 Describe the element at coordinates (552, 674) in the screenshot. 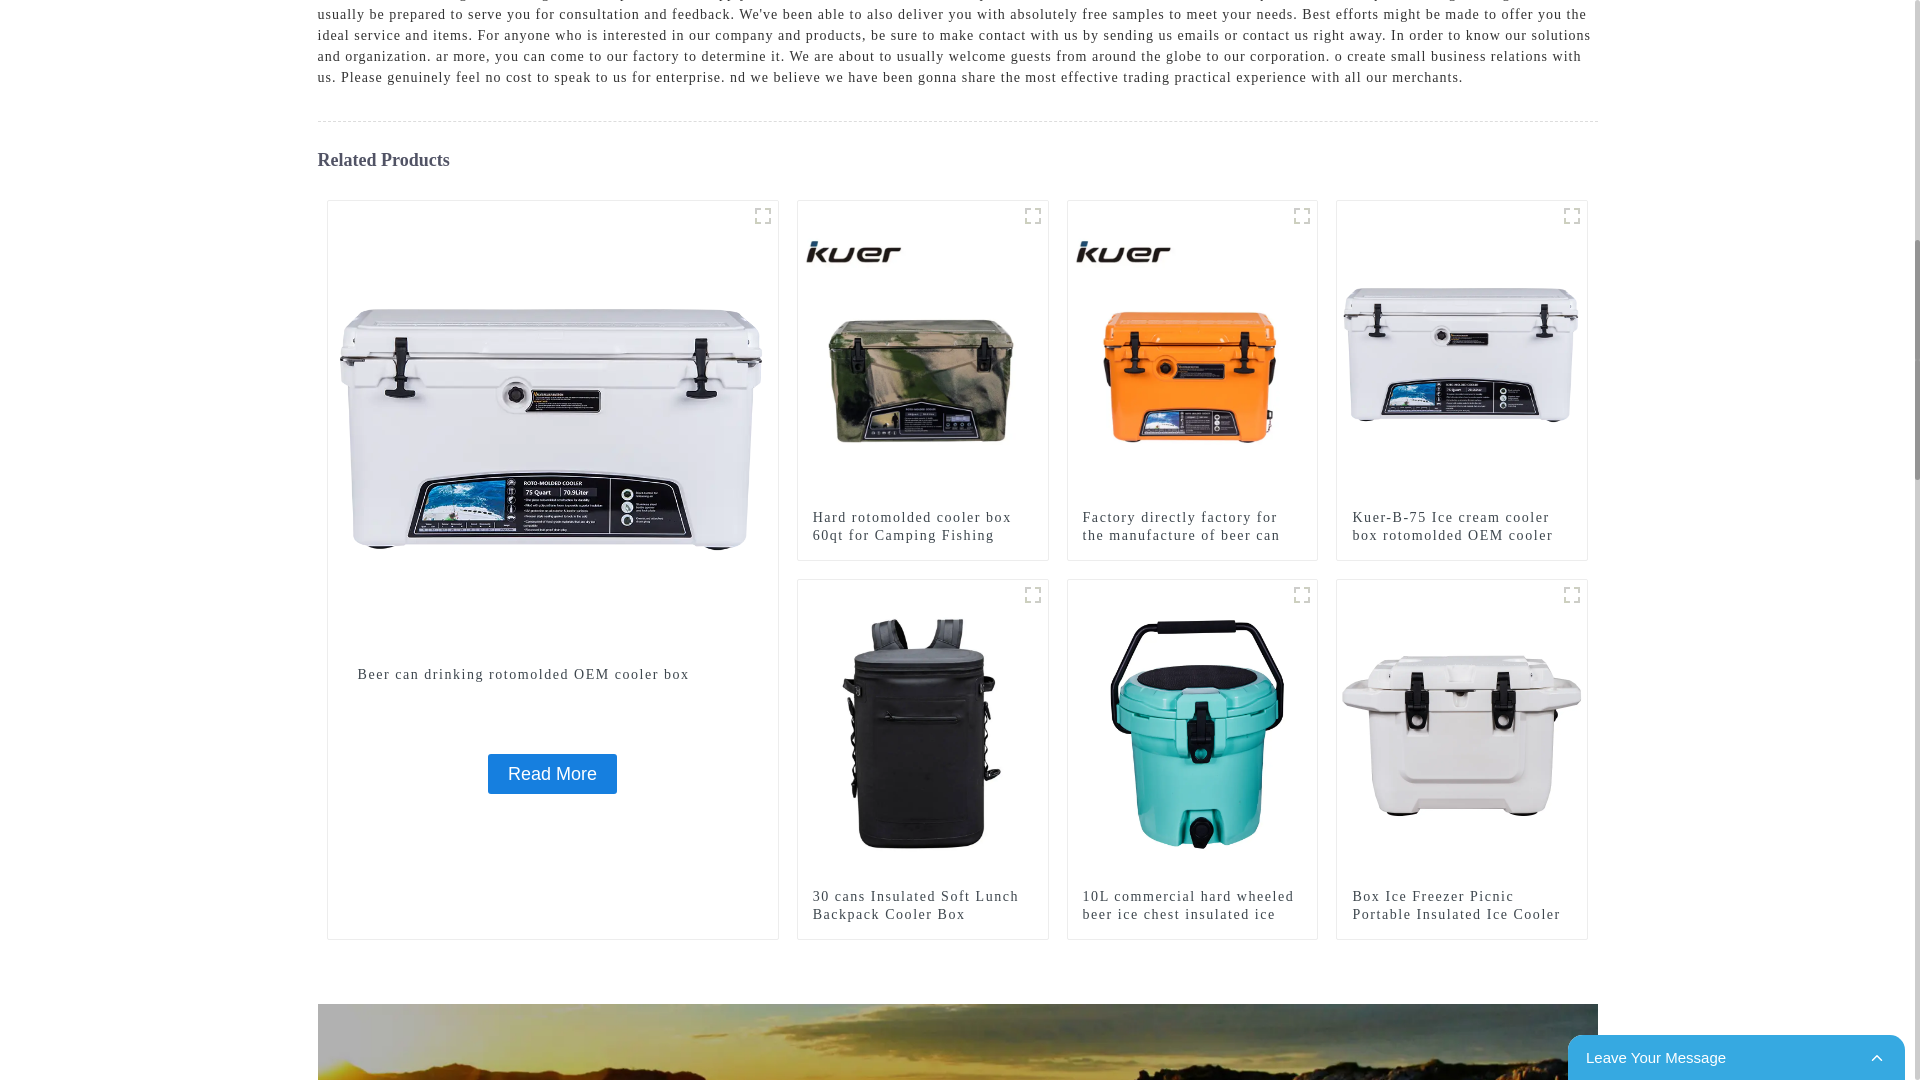

I see `Beer can drinking rotomolded OEM cooler box` at that location.